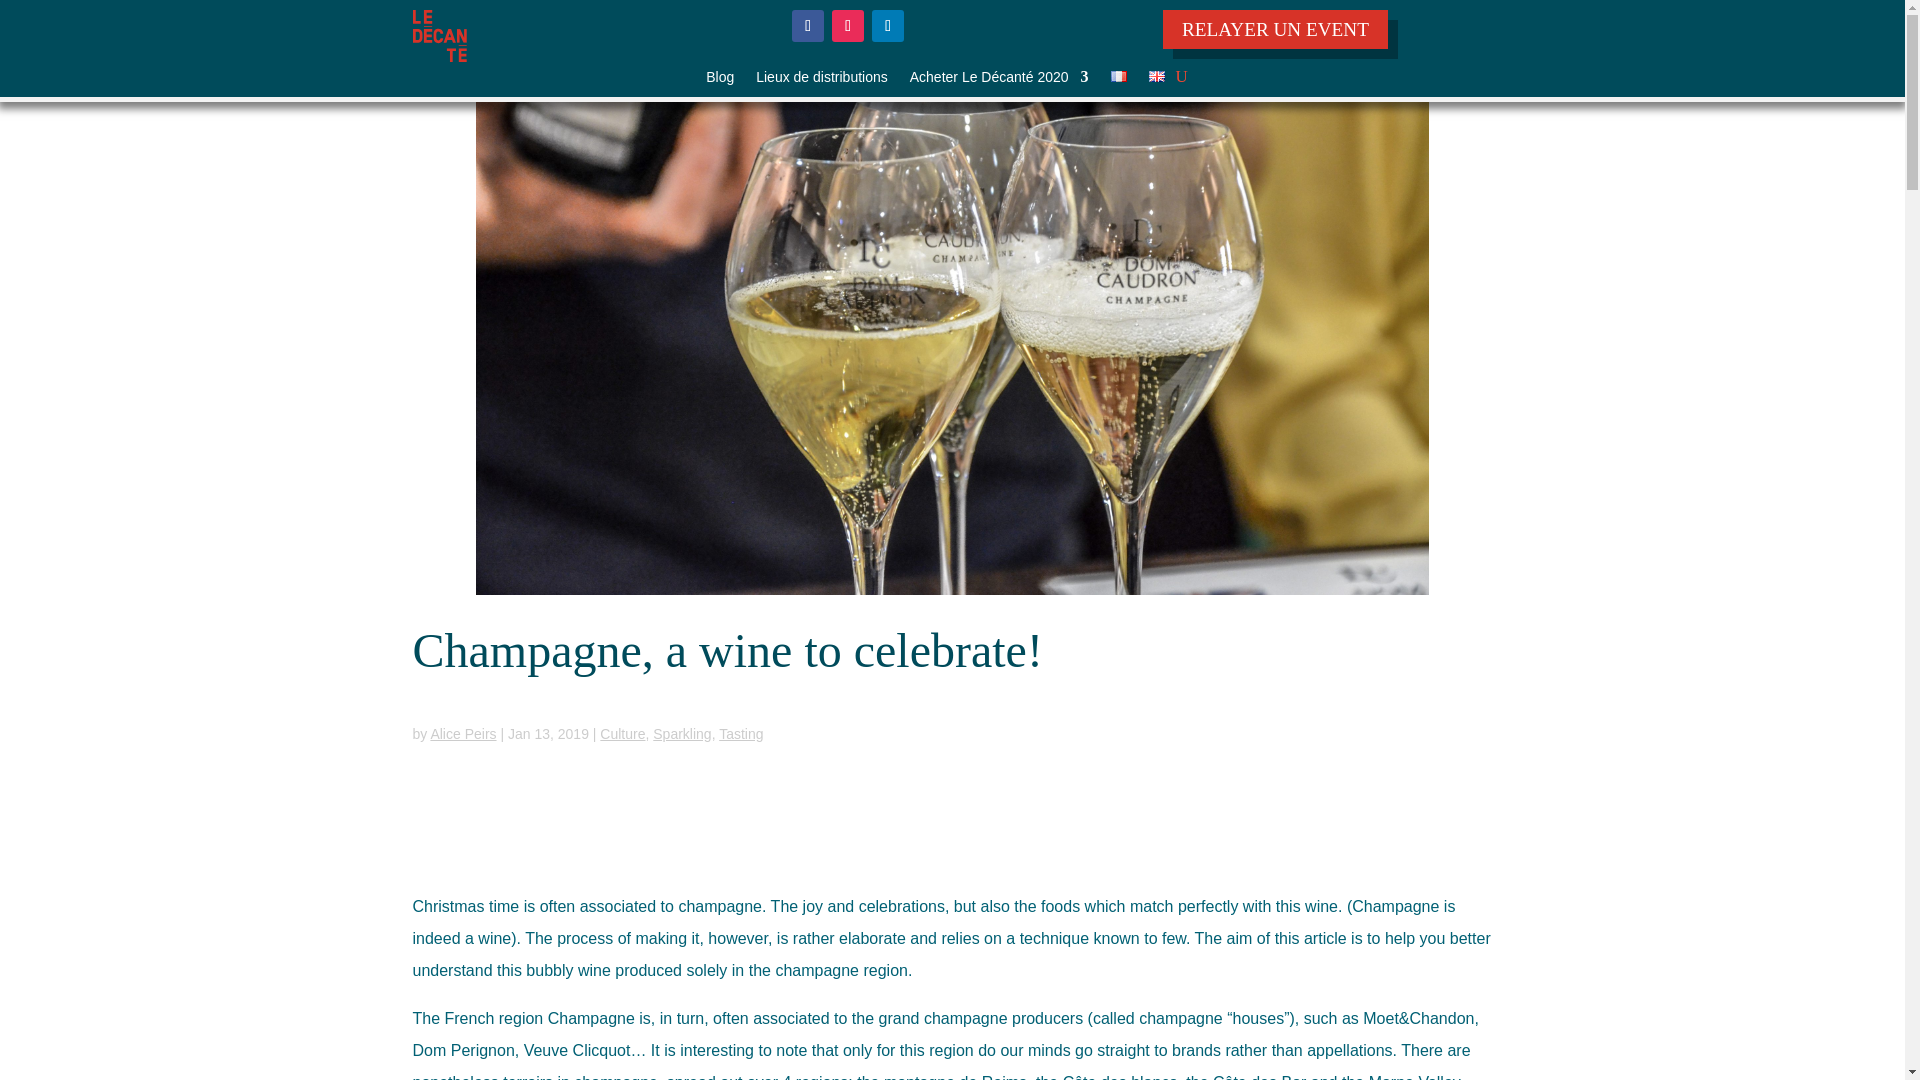  What do you see at coordinates (681, 733) in the screenshot?
I see `Sparkling` at bounding box center [681, 733].